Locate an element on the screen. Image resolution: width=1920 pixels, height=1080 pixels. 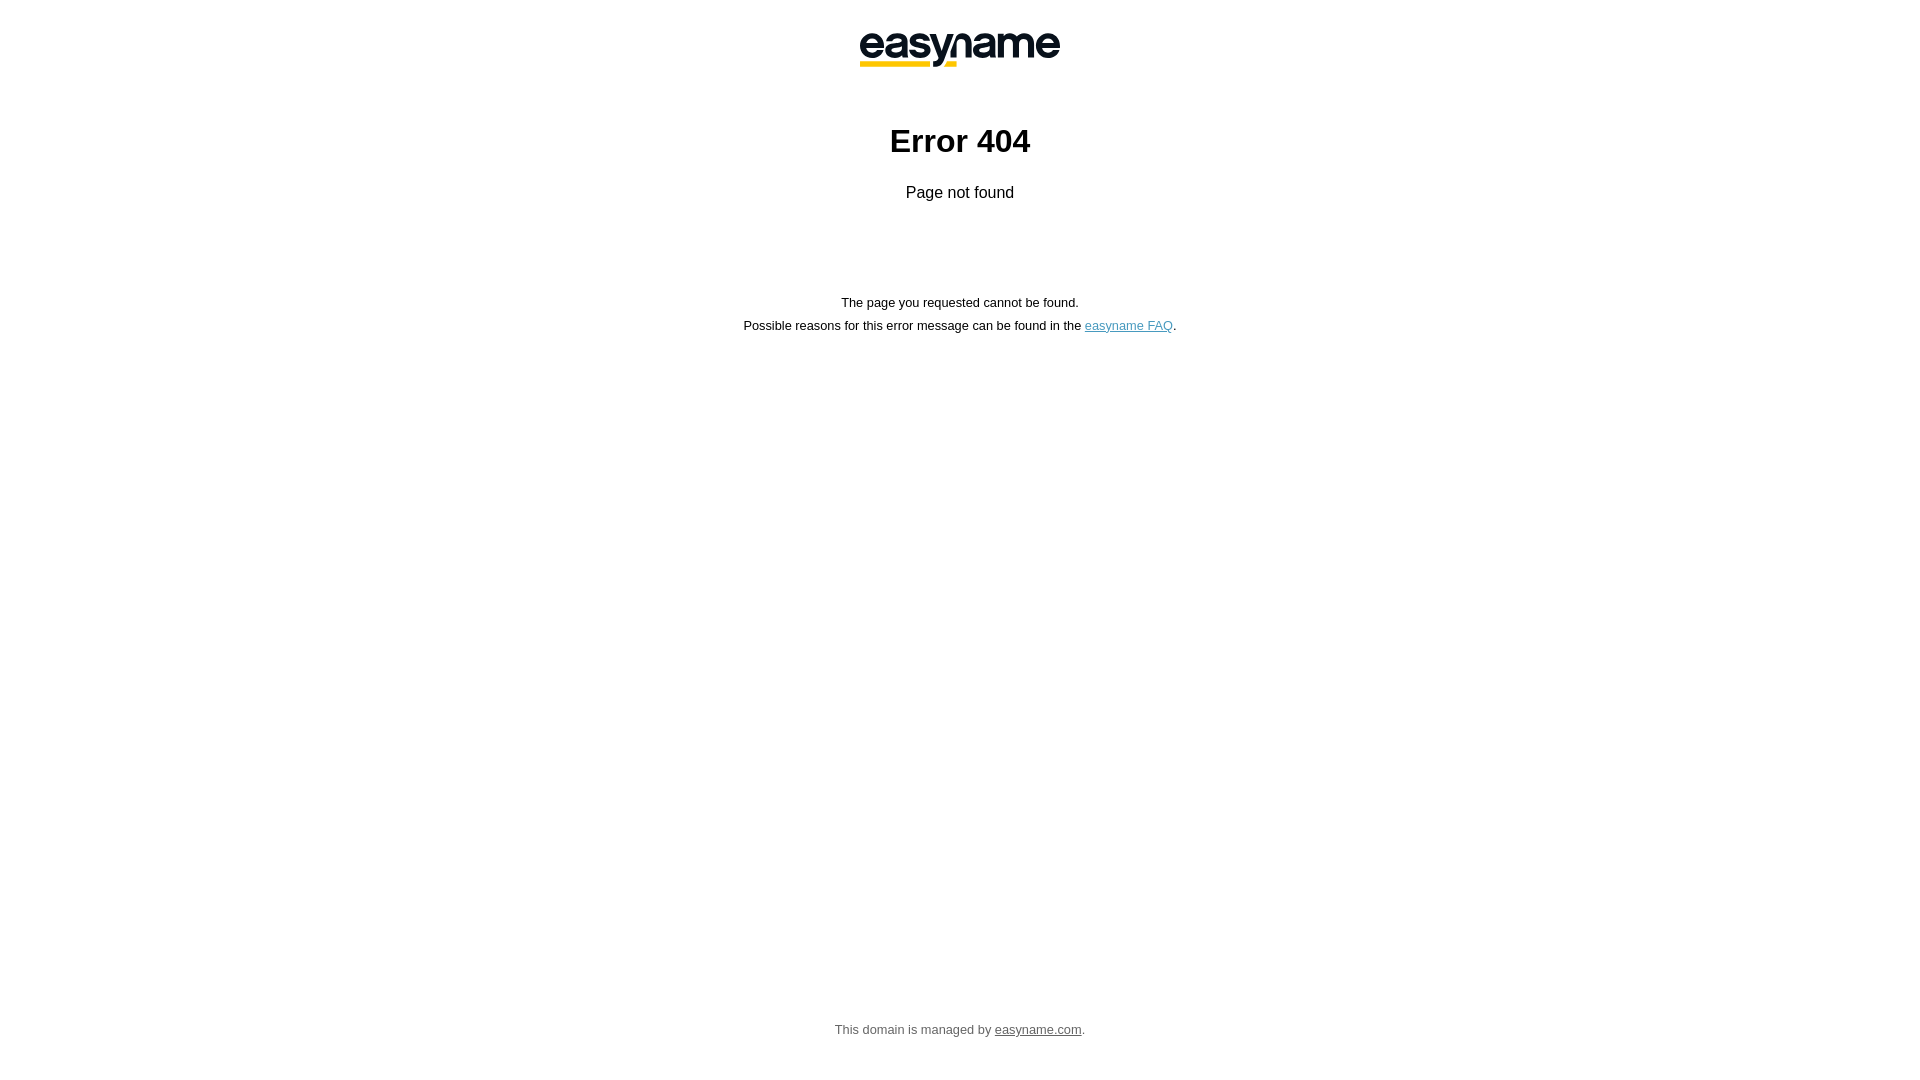
easyname GmbH is located at coordinates (960, 50).